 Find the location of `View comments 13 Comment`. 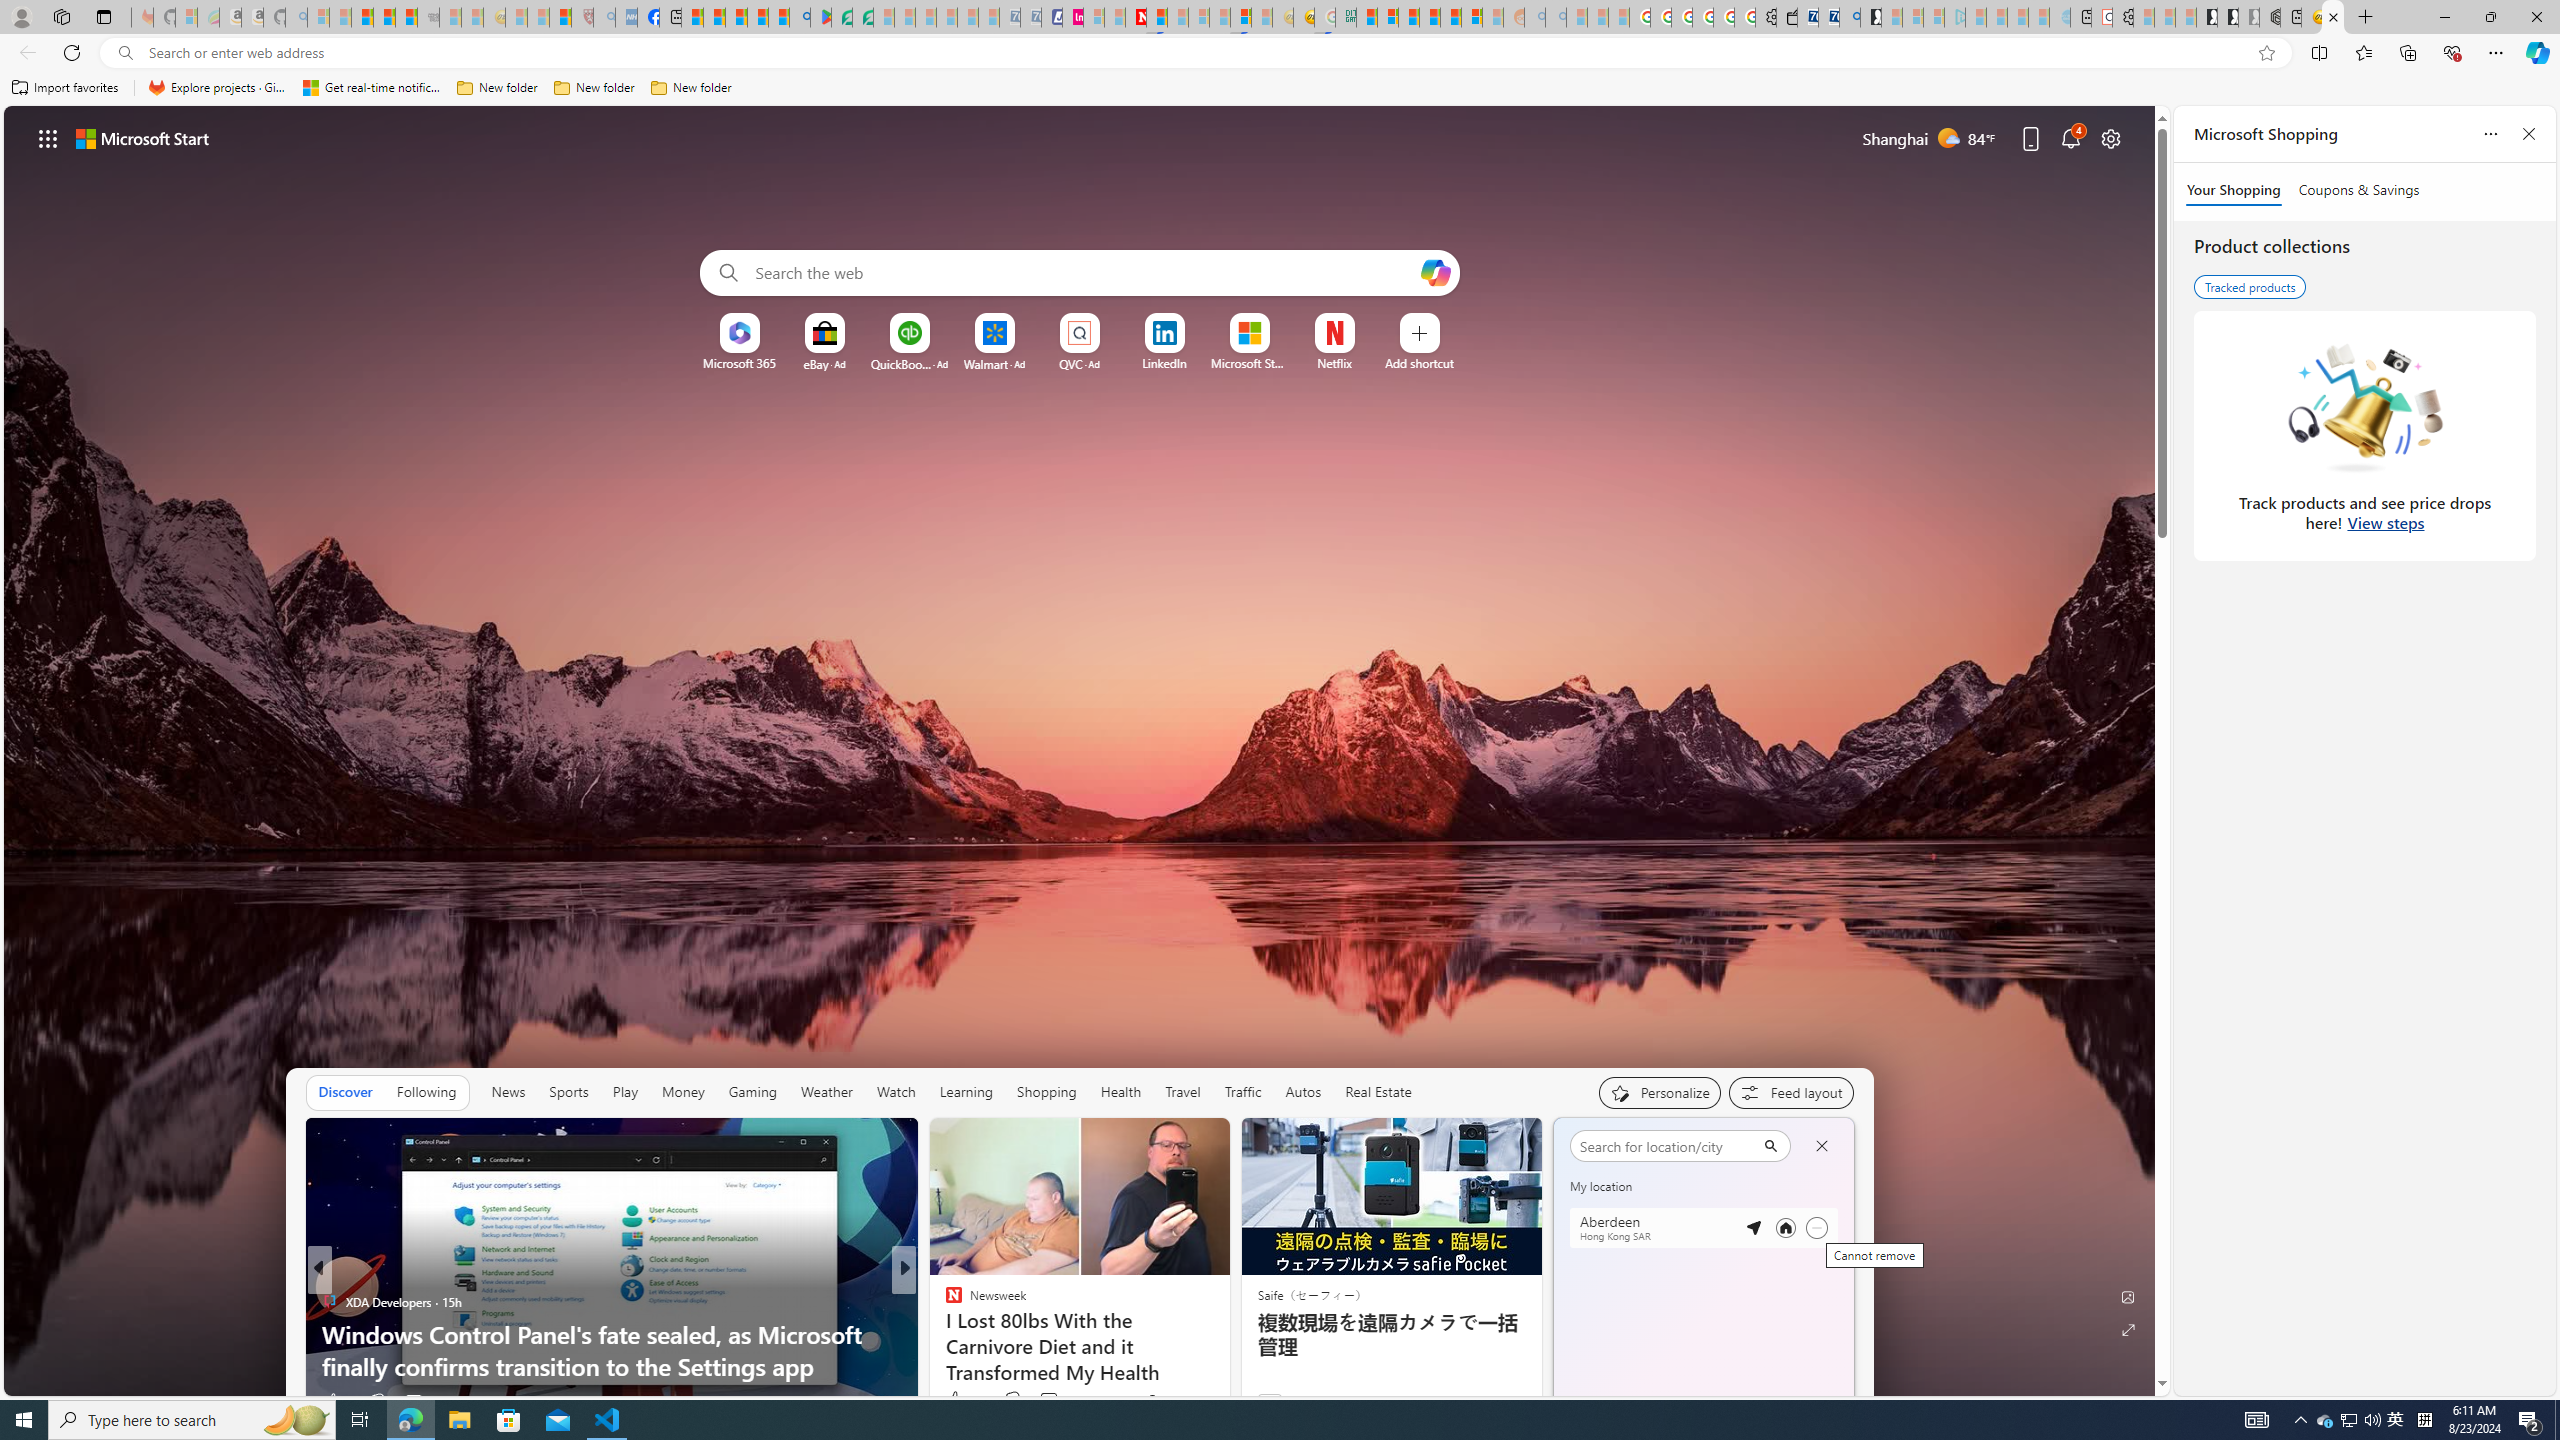

View comments 13 Comment is located at coordinates (1042, 1402).